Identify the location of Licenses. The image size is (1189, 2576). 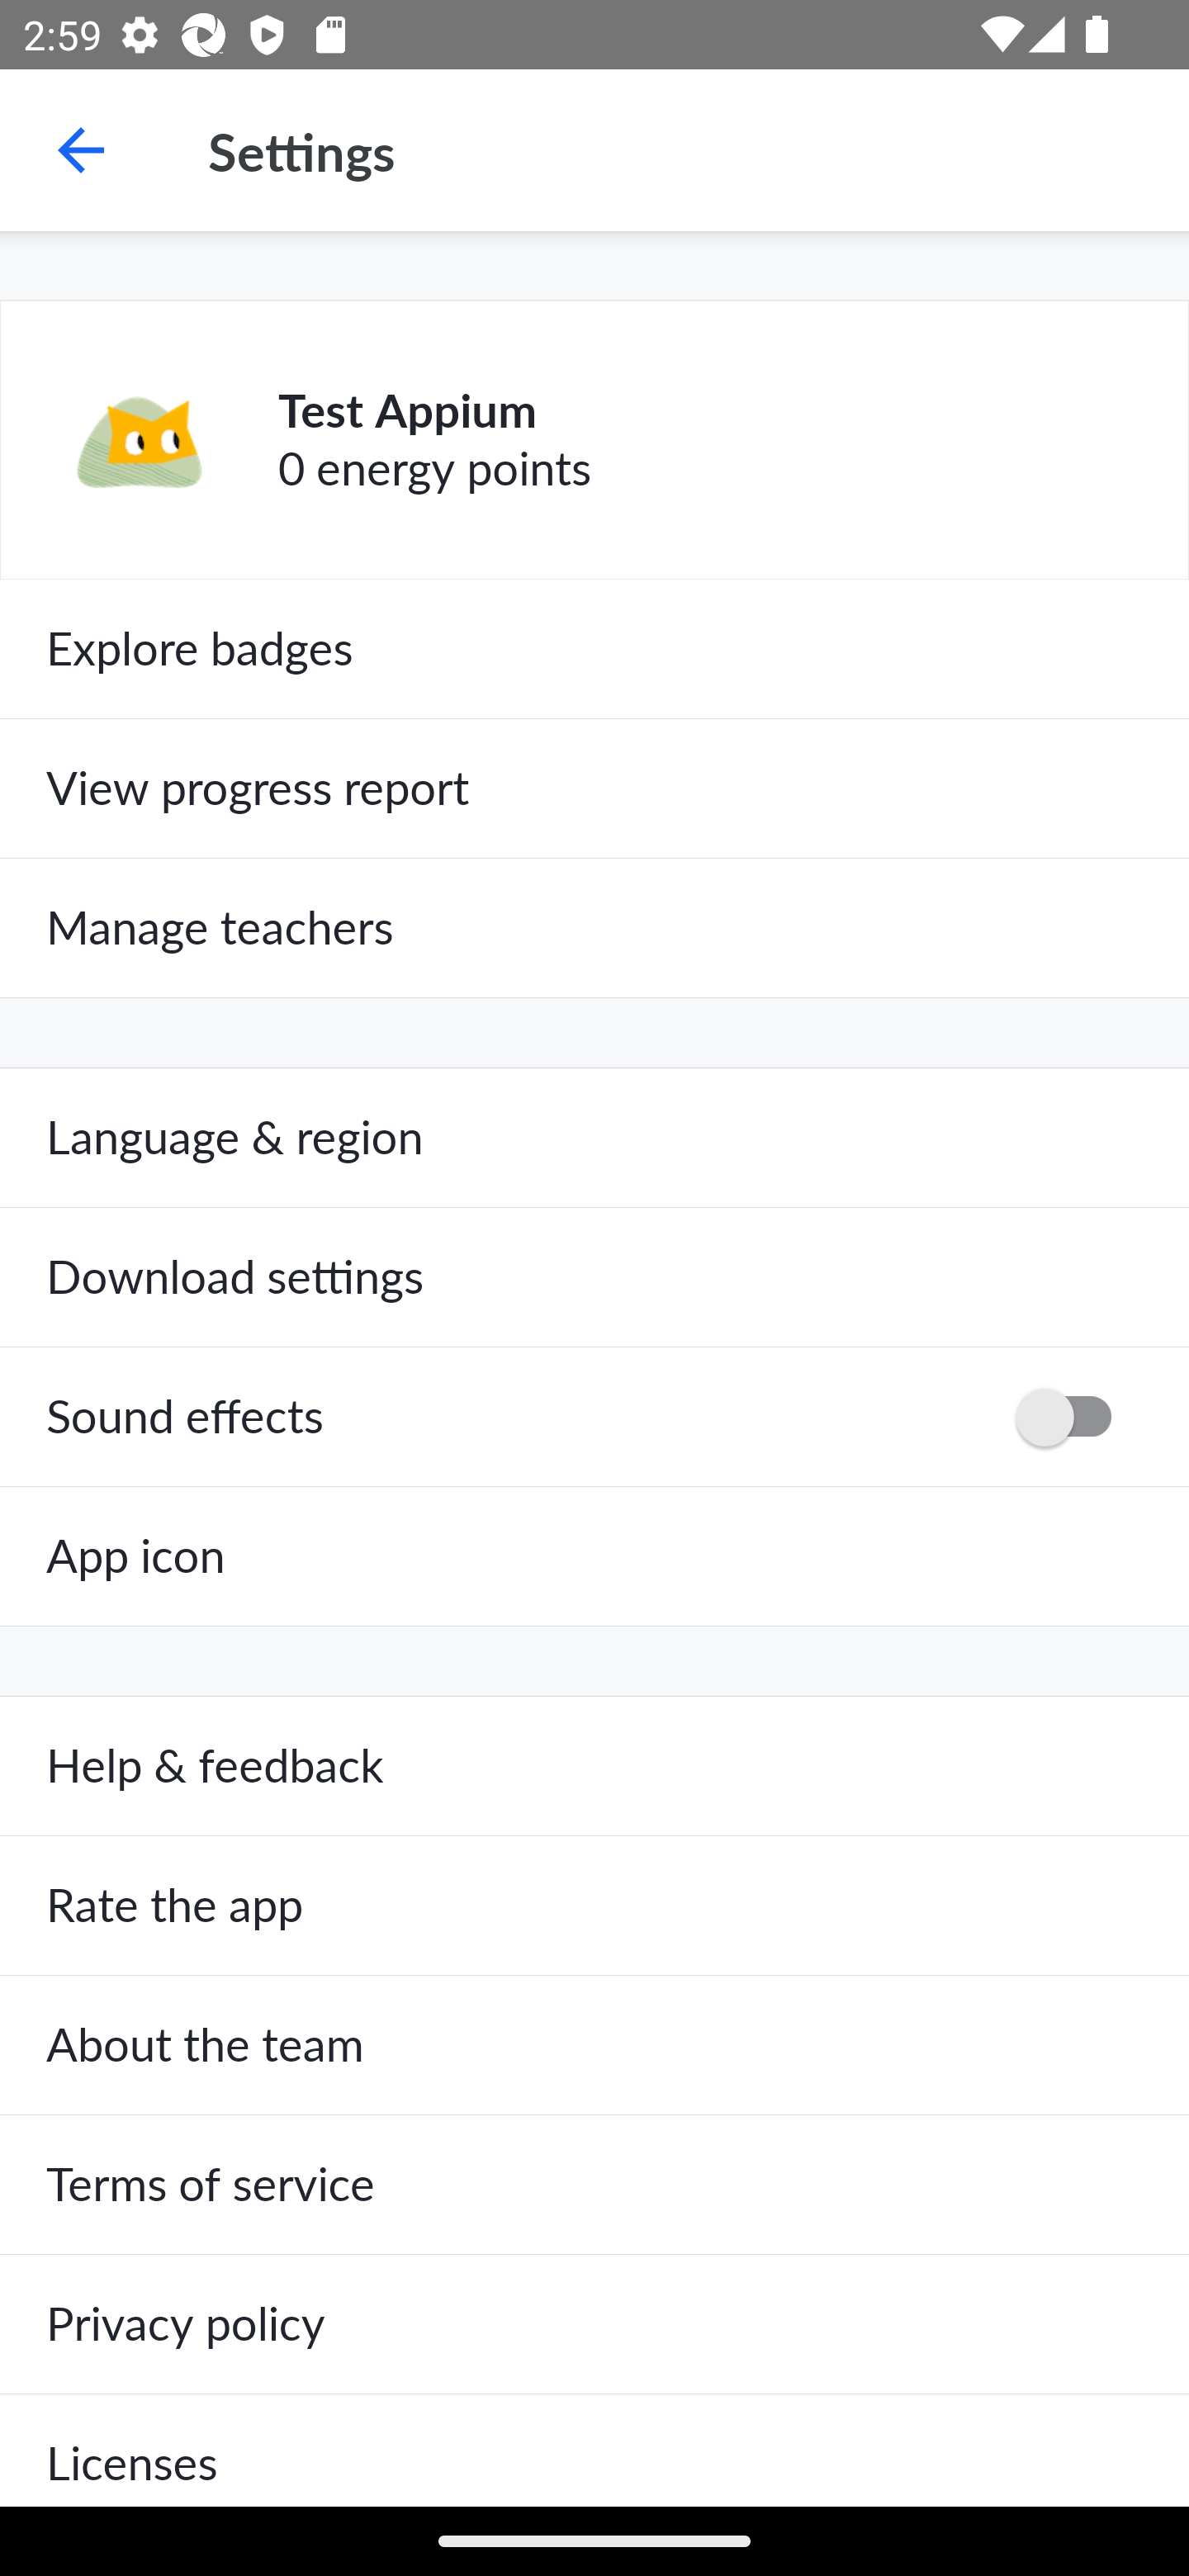
(594, 2449).